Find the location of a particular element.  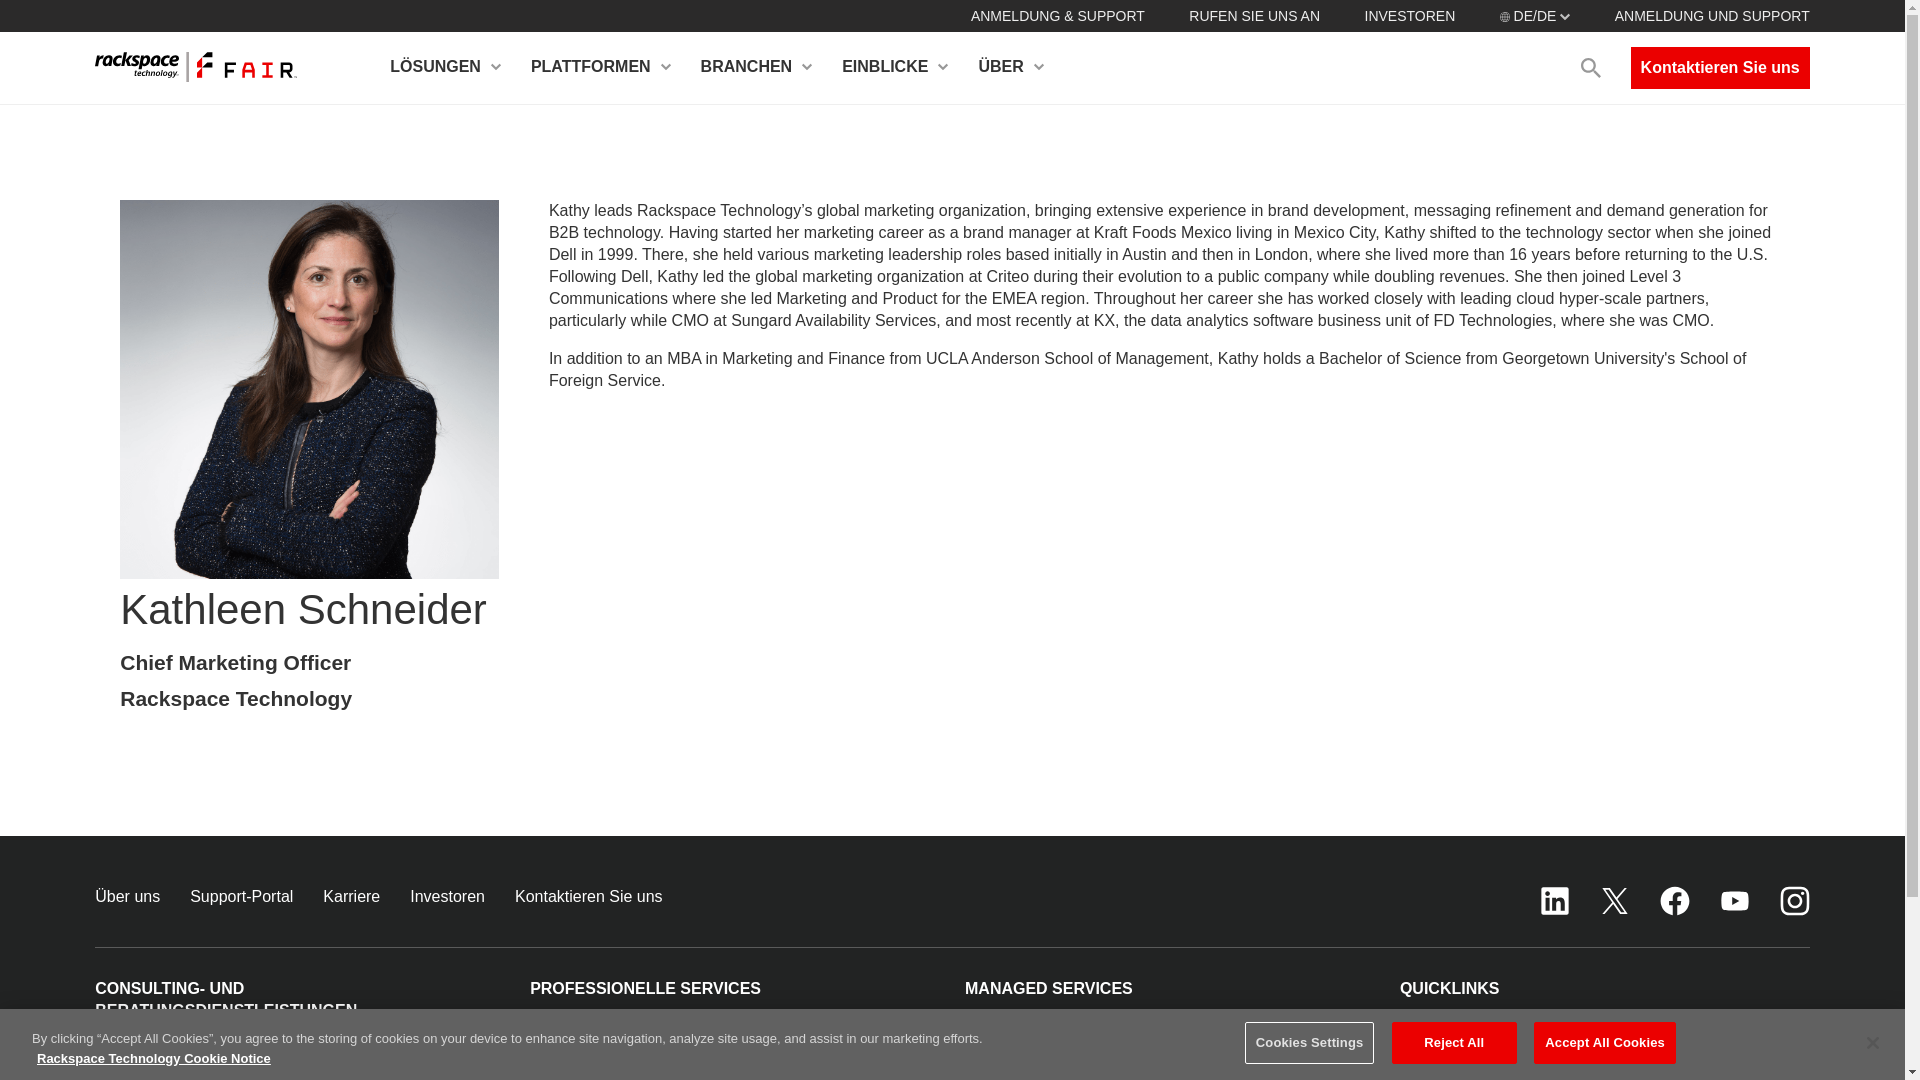

ANMELDUNG UND SUPPORT is located at coordinates (1712, 15).